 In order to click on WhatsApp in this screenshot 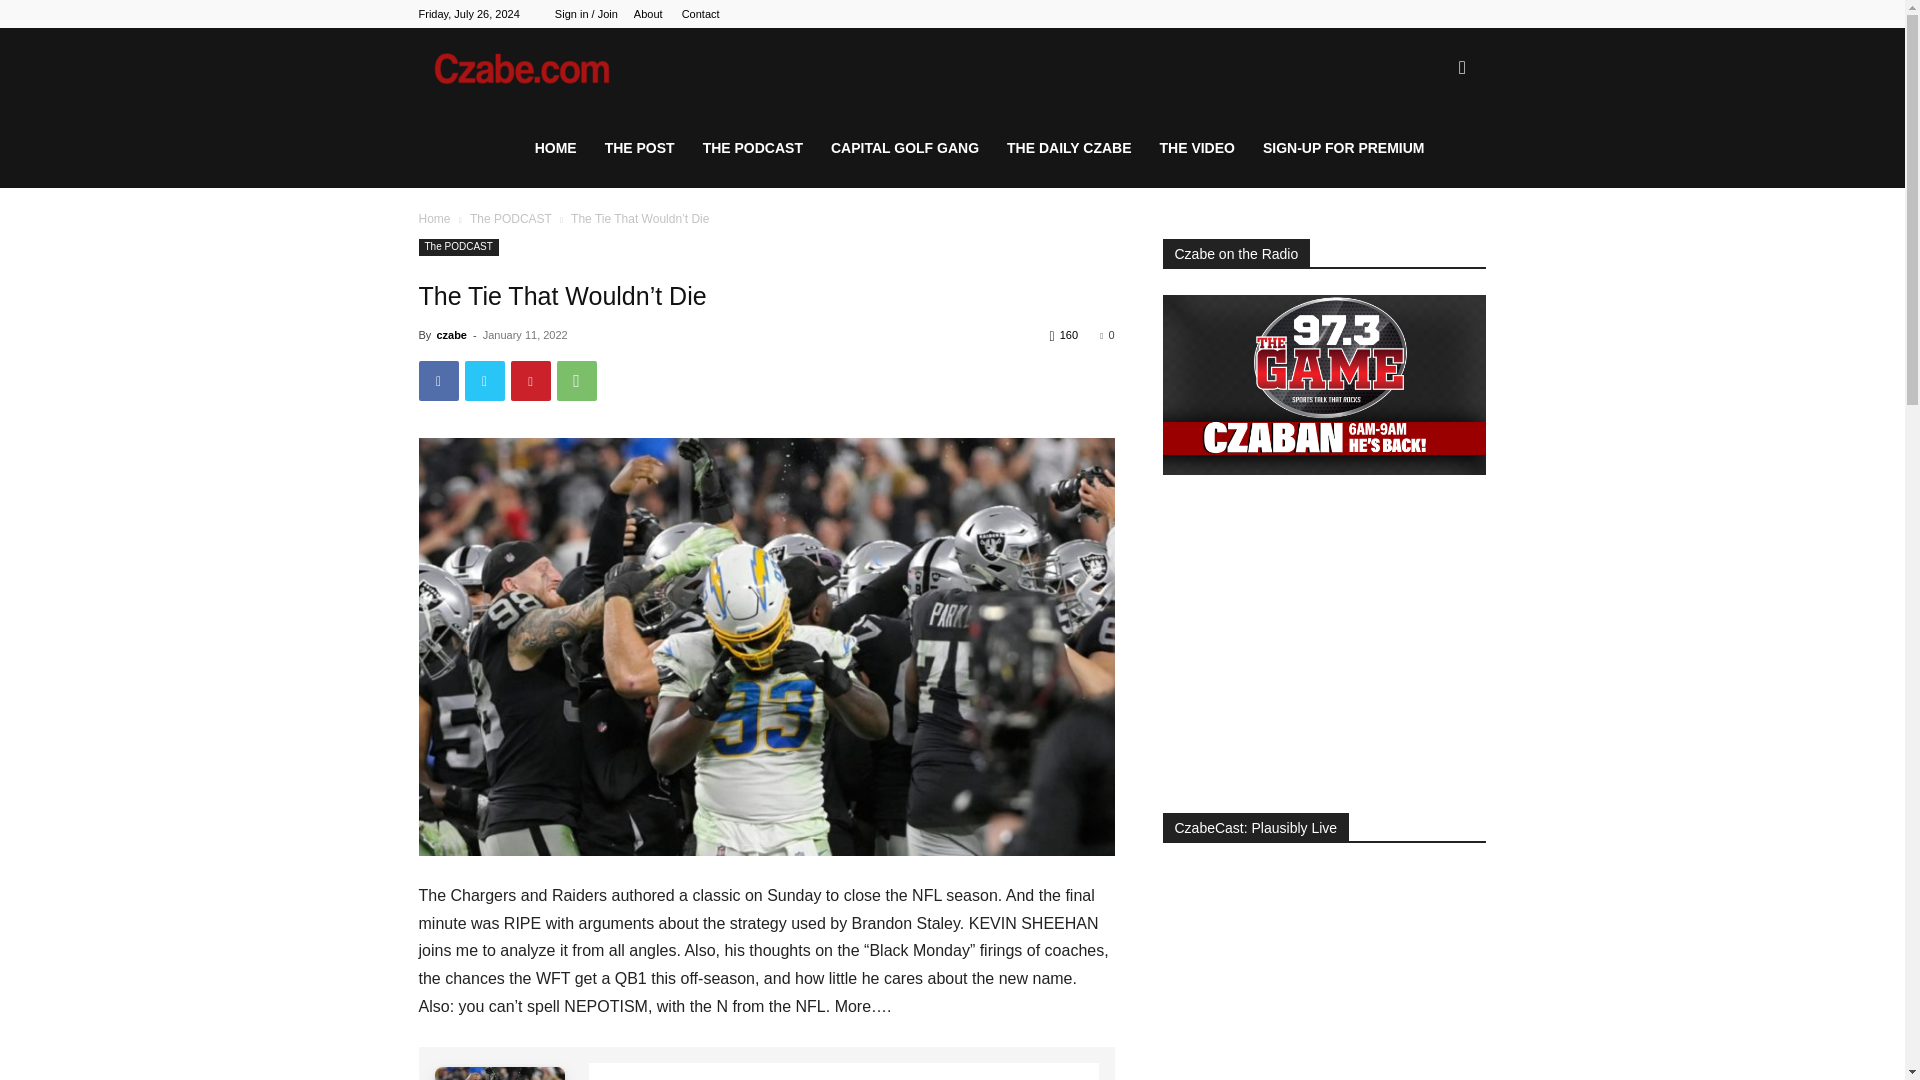, I will do `click(576, 380)`.